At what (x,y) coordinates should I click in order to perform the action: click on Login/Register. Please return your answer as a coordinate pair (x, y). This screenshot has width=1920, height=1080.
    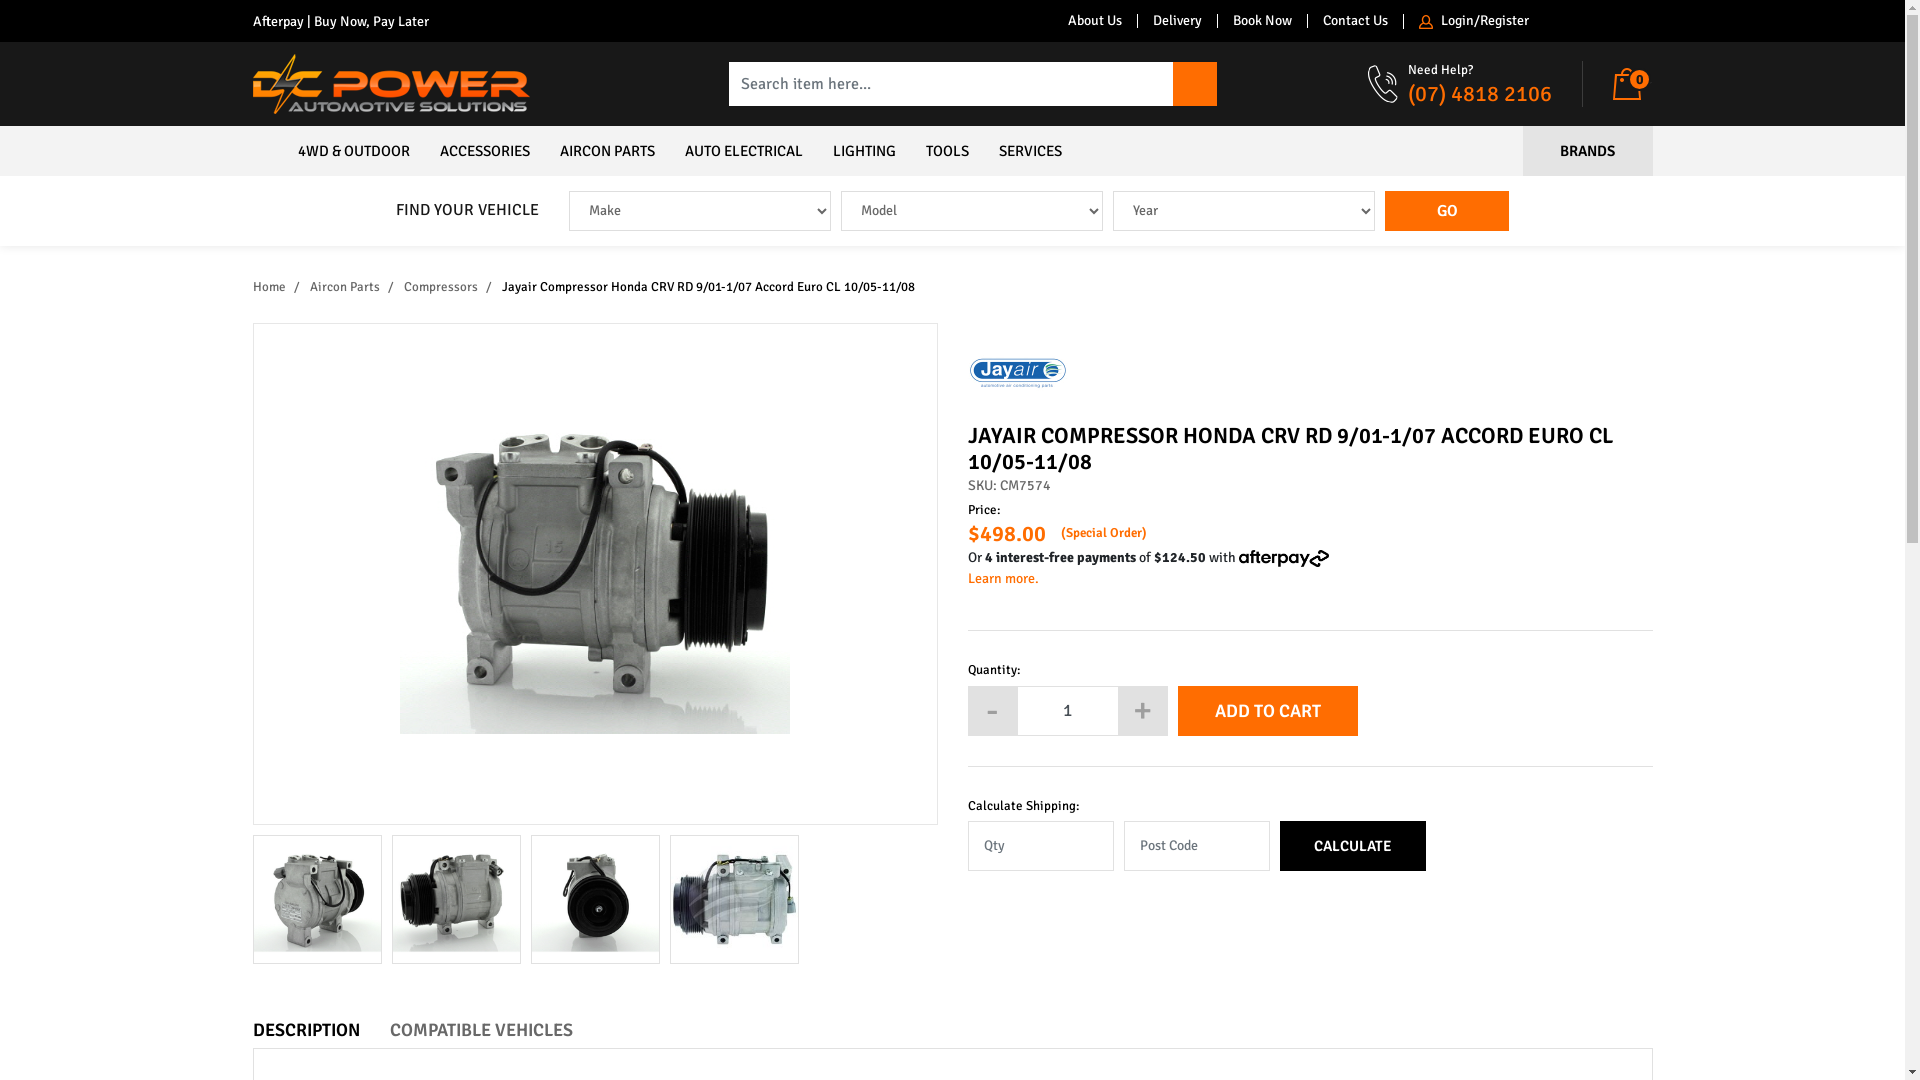
    Looking at the image, I should click on (1472, 22).